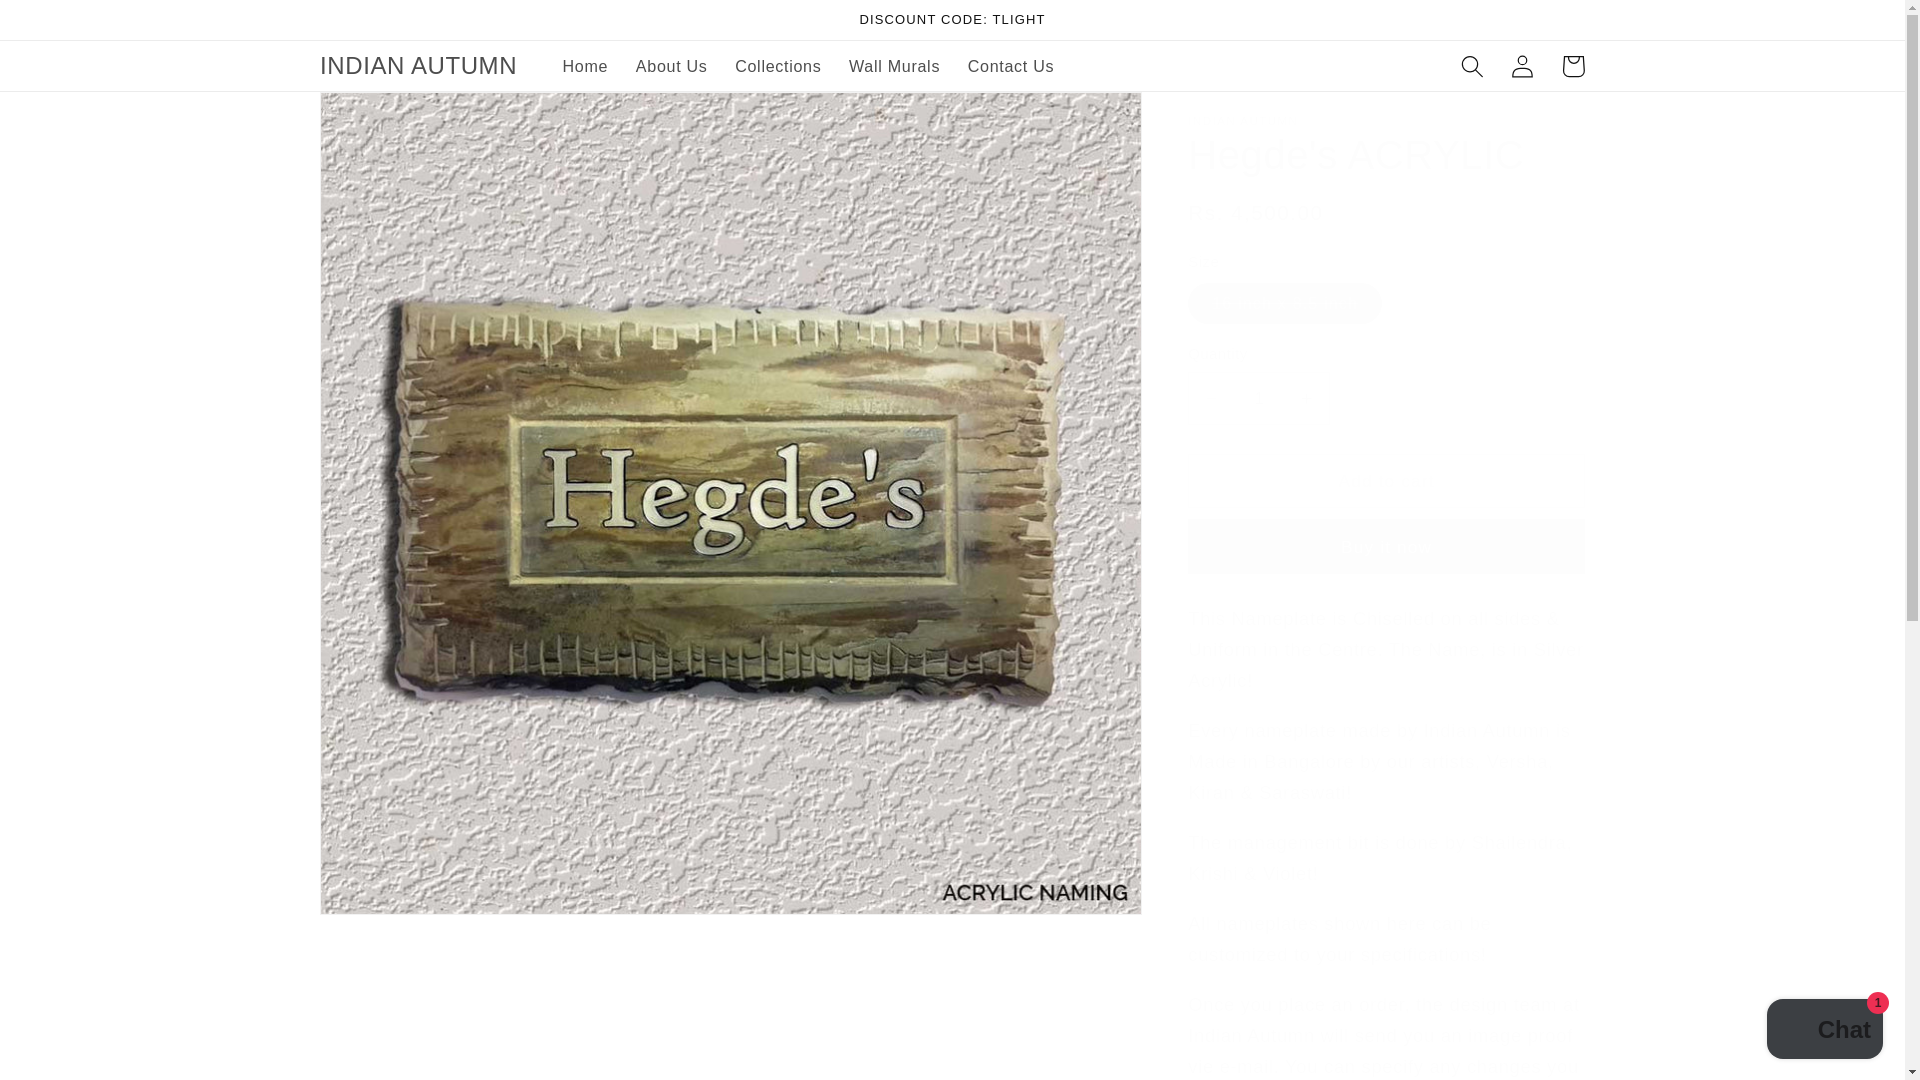  I want to click on Contact Us, so click(1010, 66).